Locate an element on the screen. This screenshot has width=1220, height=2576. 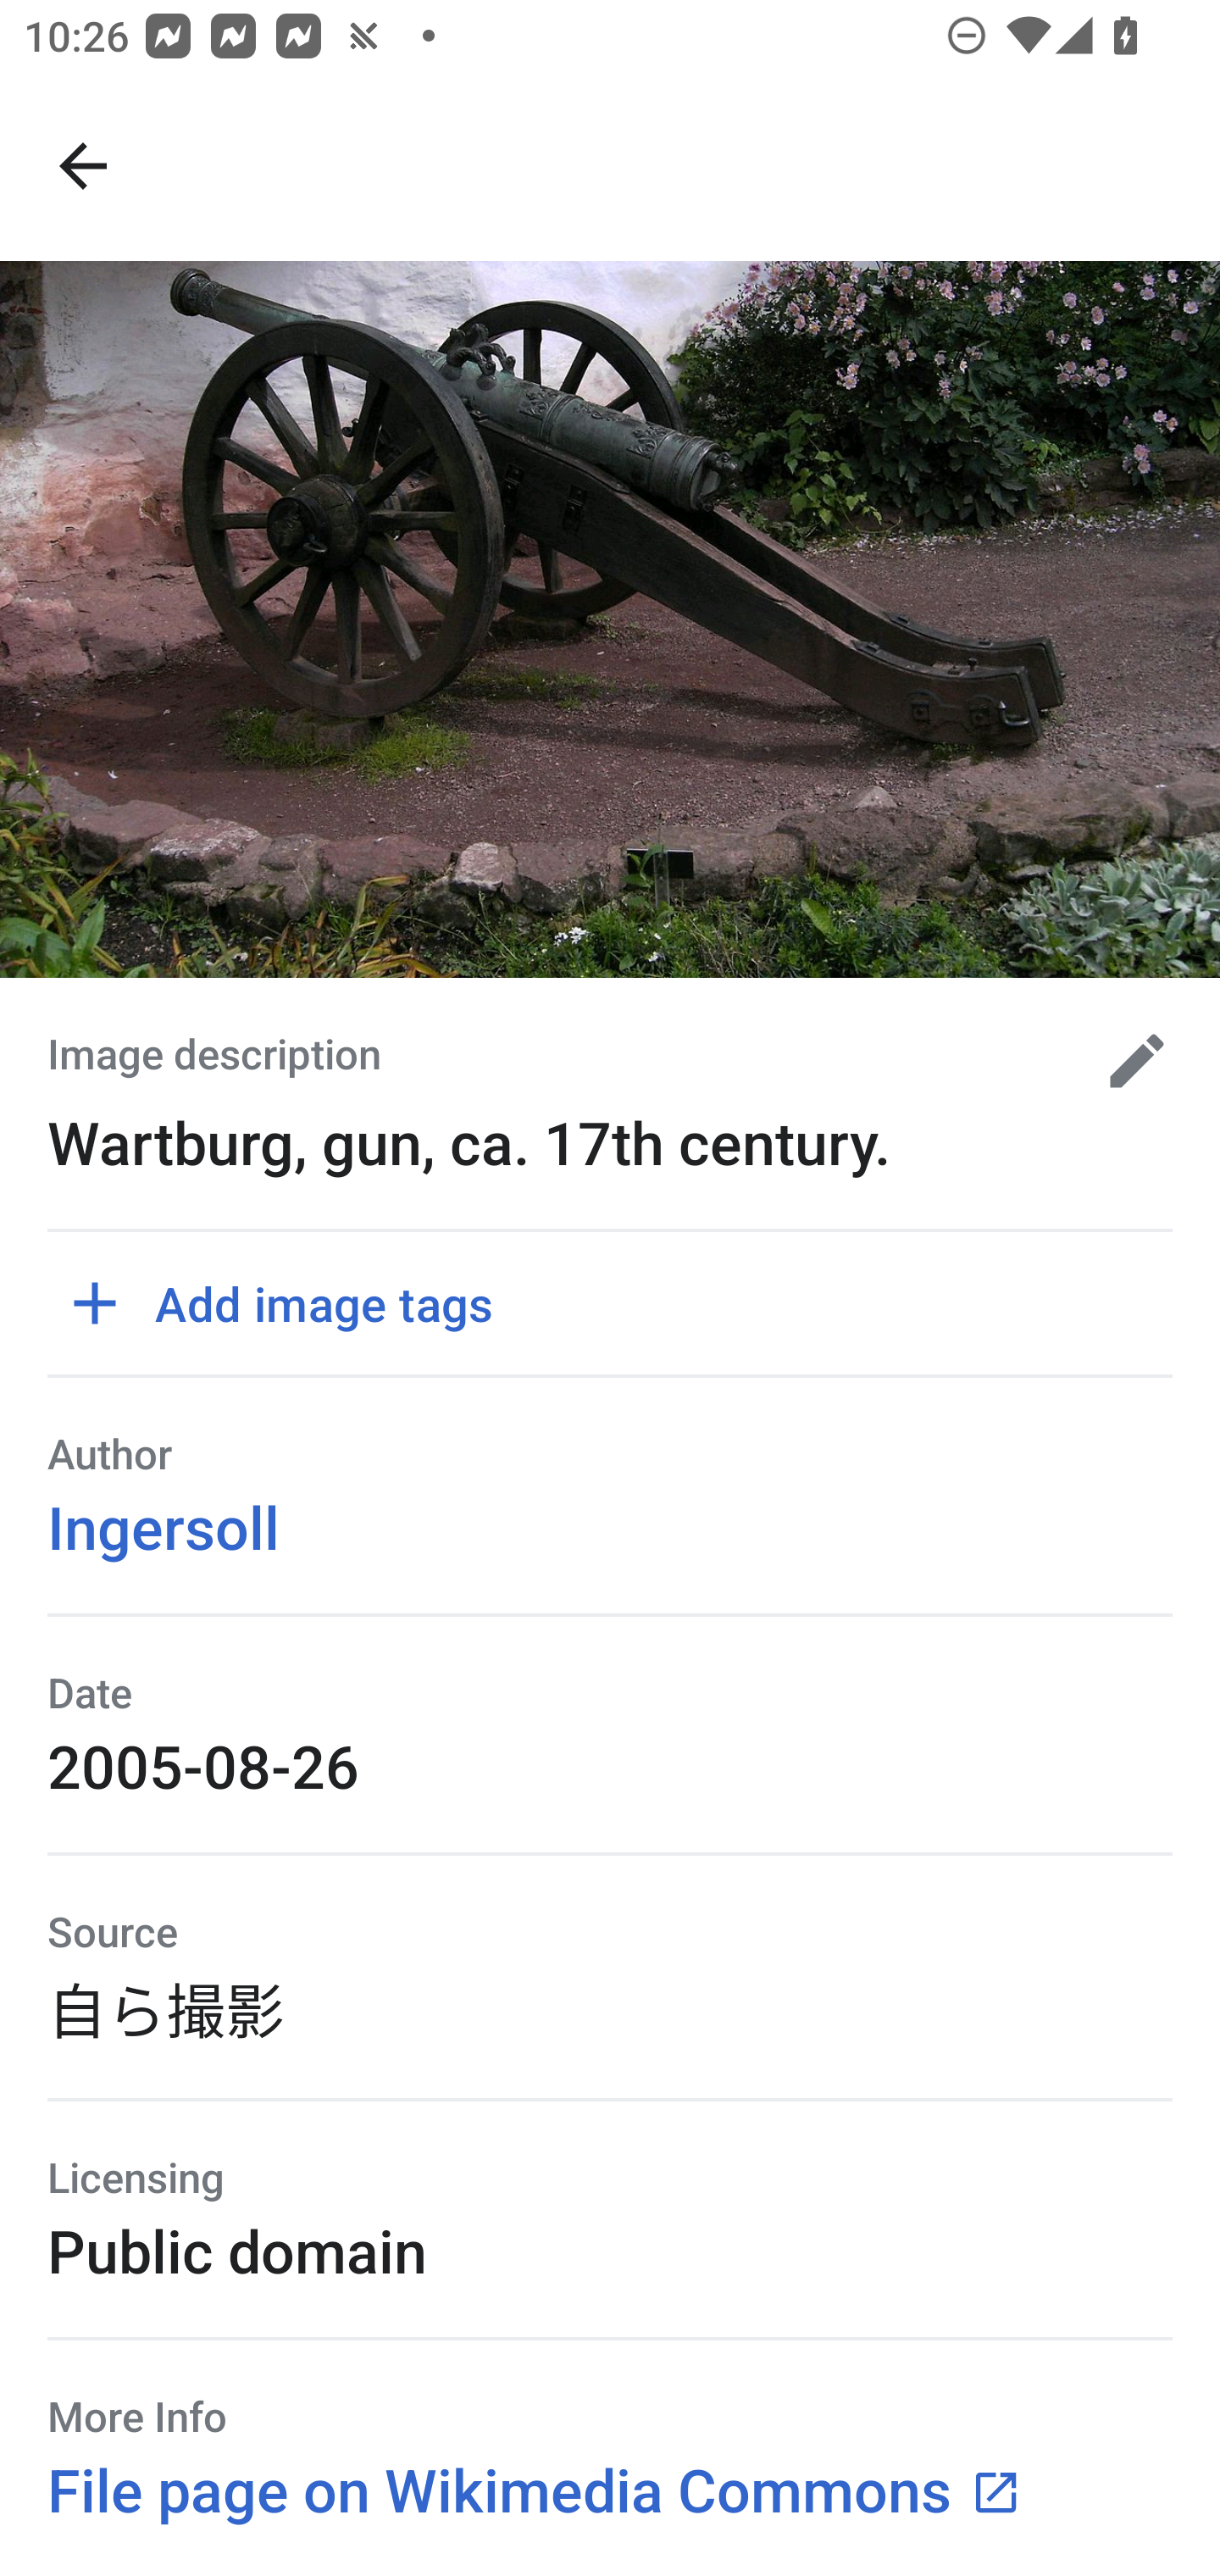
Edit Image description is located at coordinates (1124, 1061).